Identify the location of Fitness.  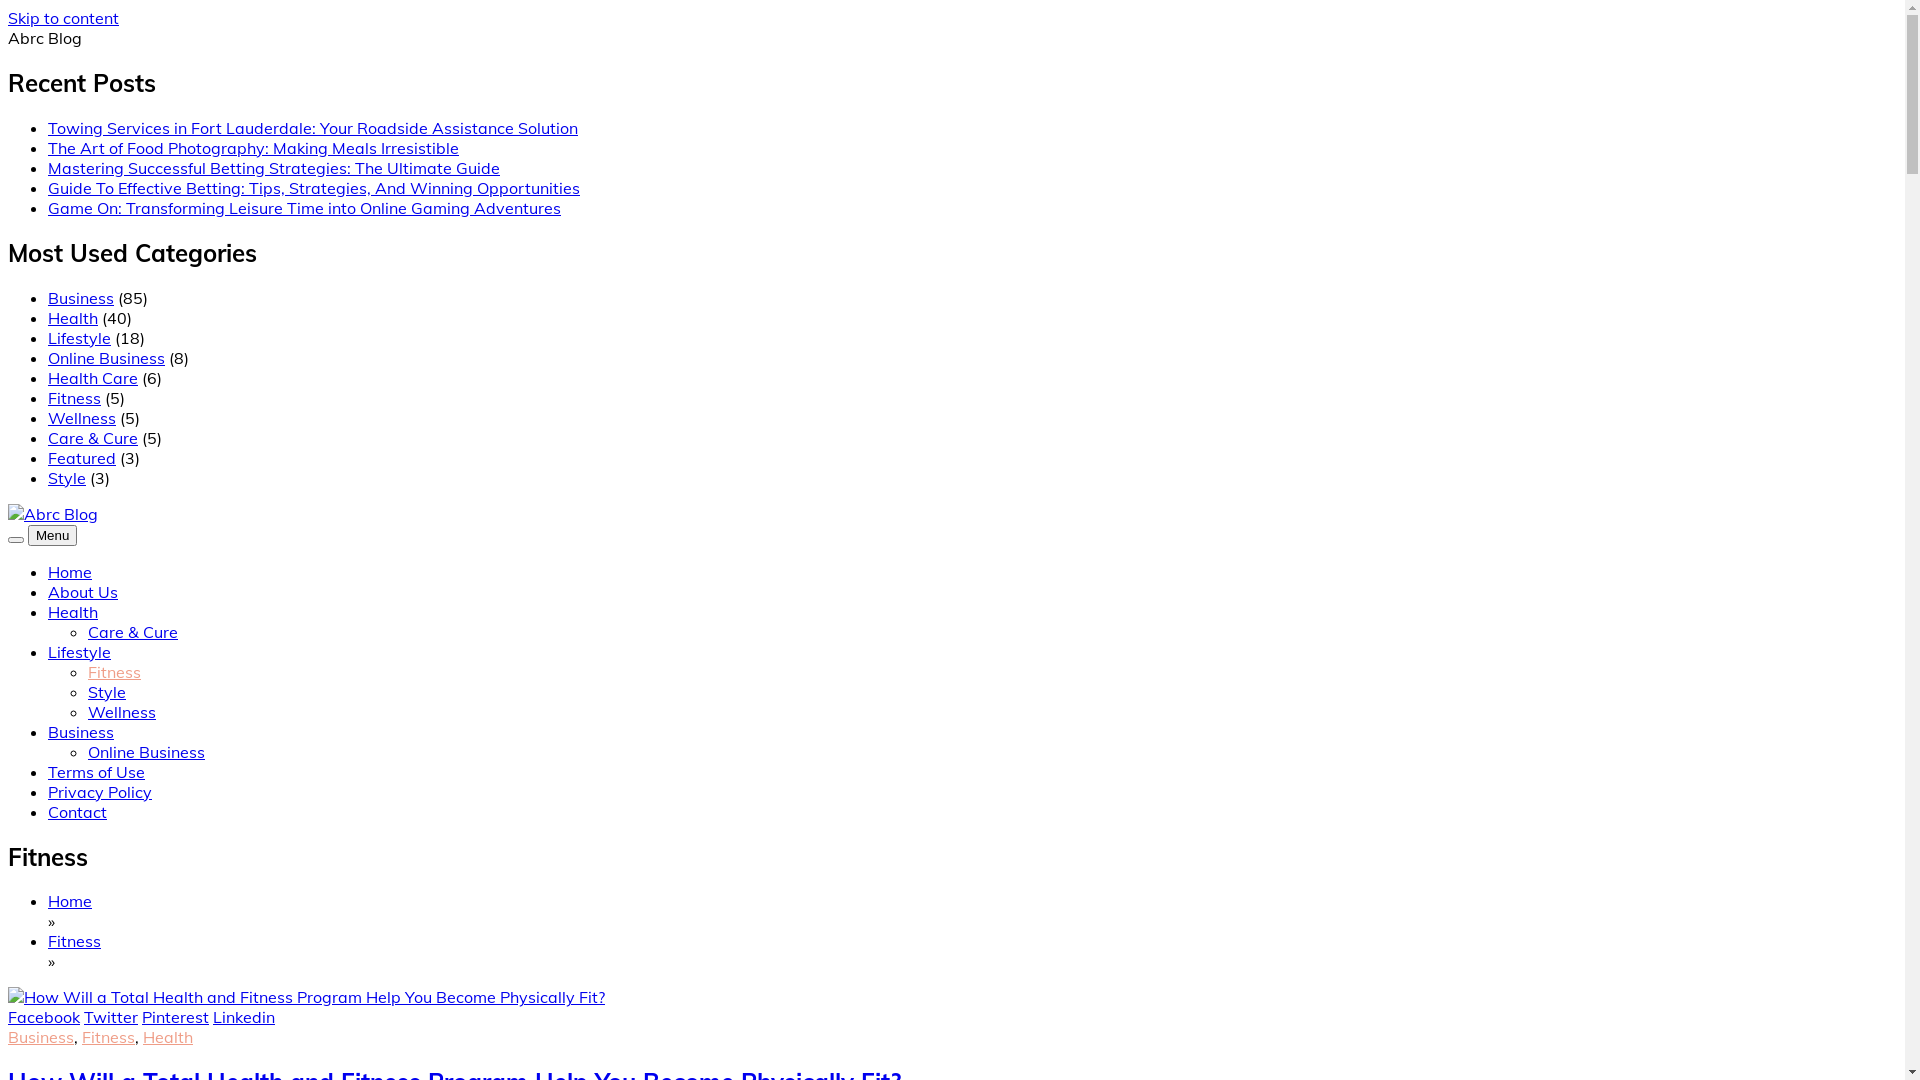
(74, 941).